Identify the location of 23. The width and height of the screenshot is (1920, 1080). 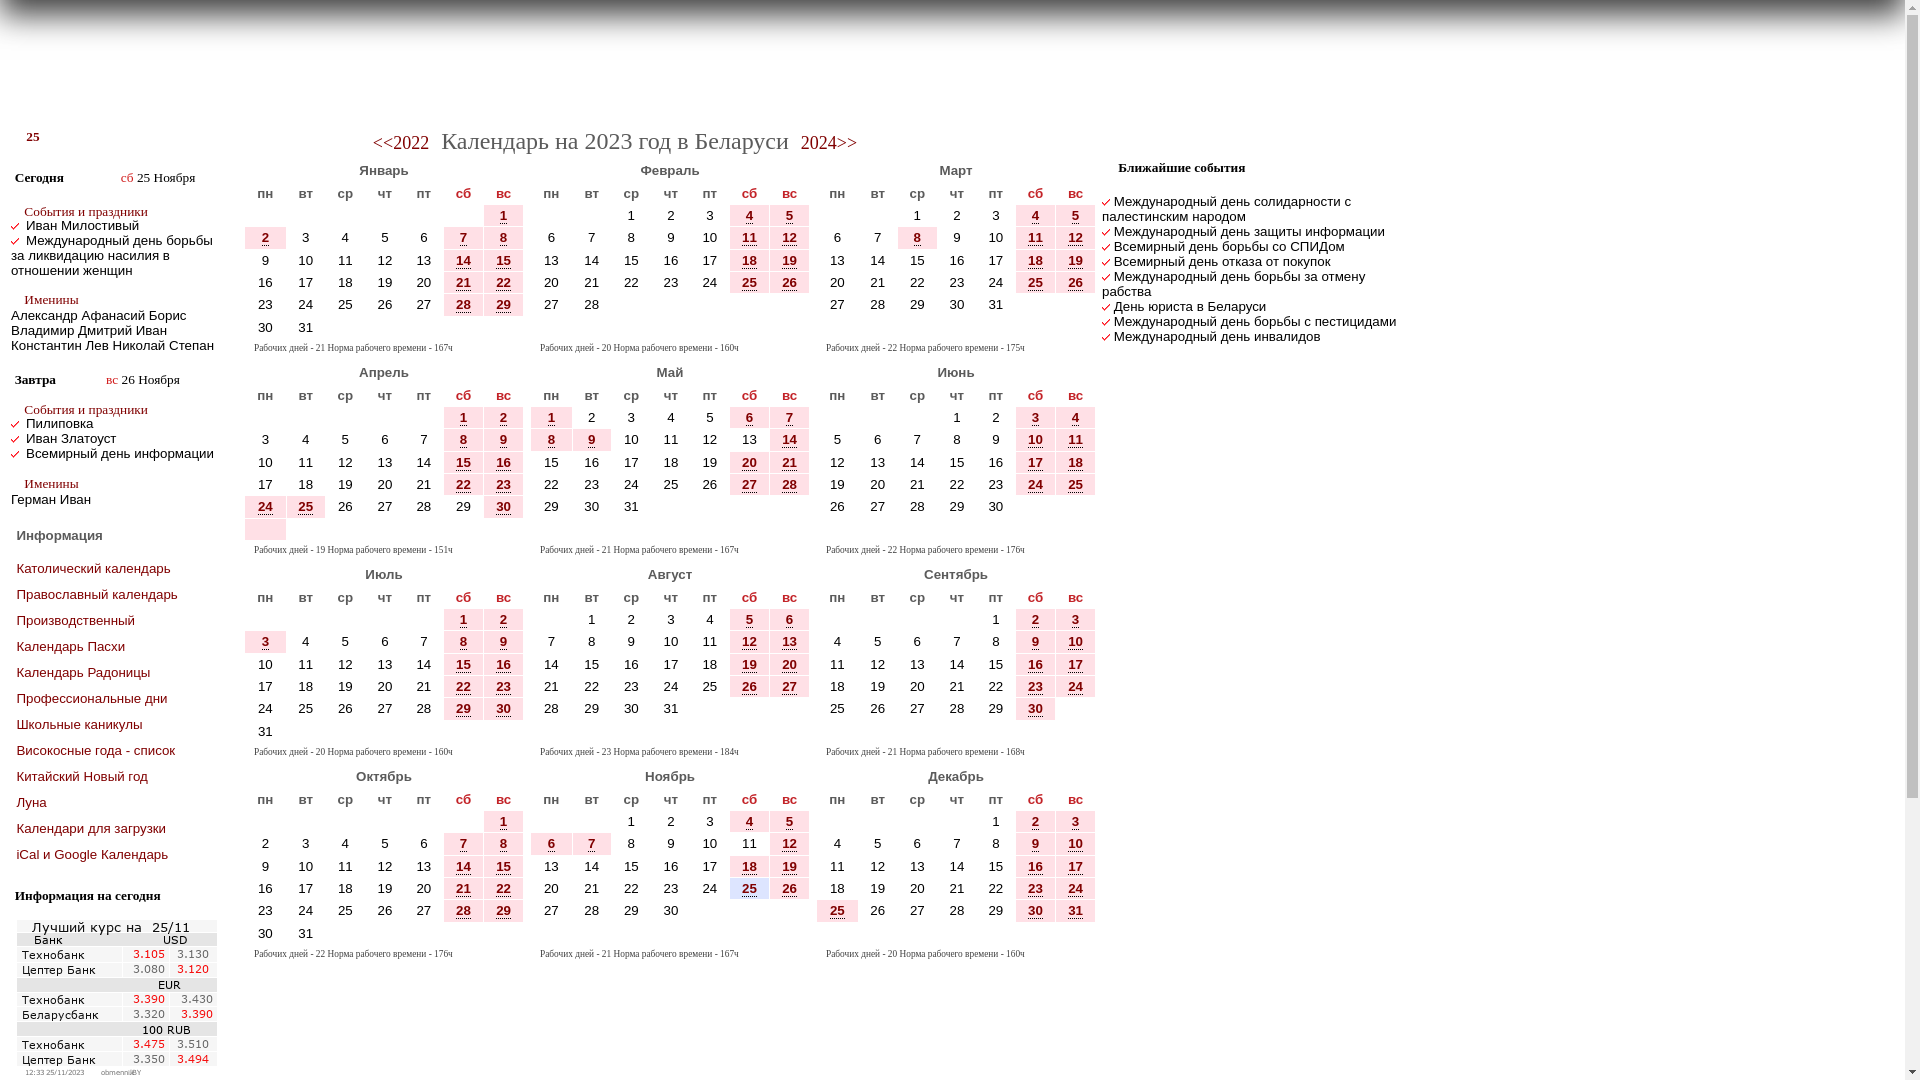
(504, 485).